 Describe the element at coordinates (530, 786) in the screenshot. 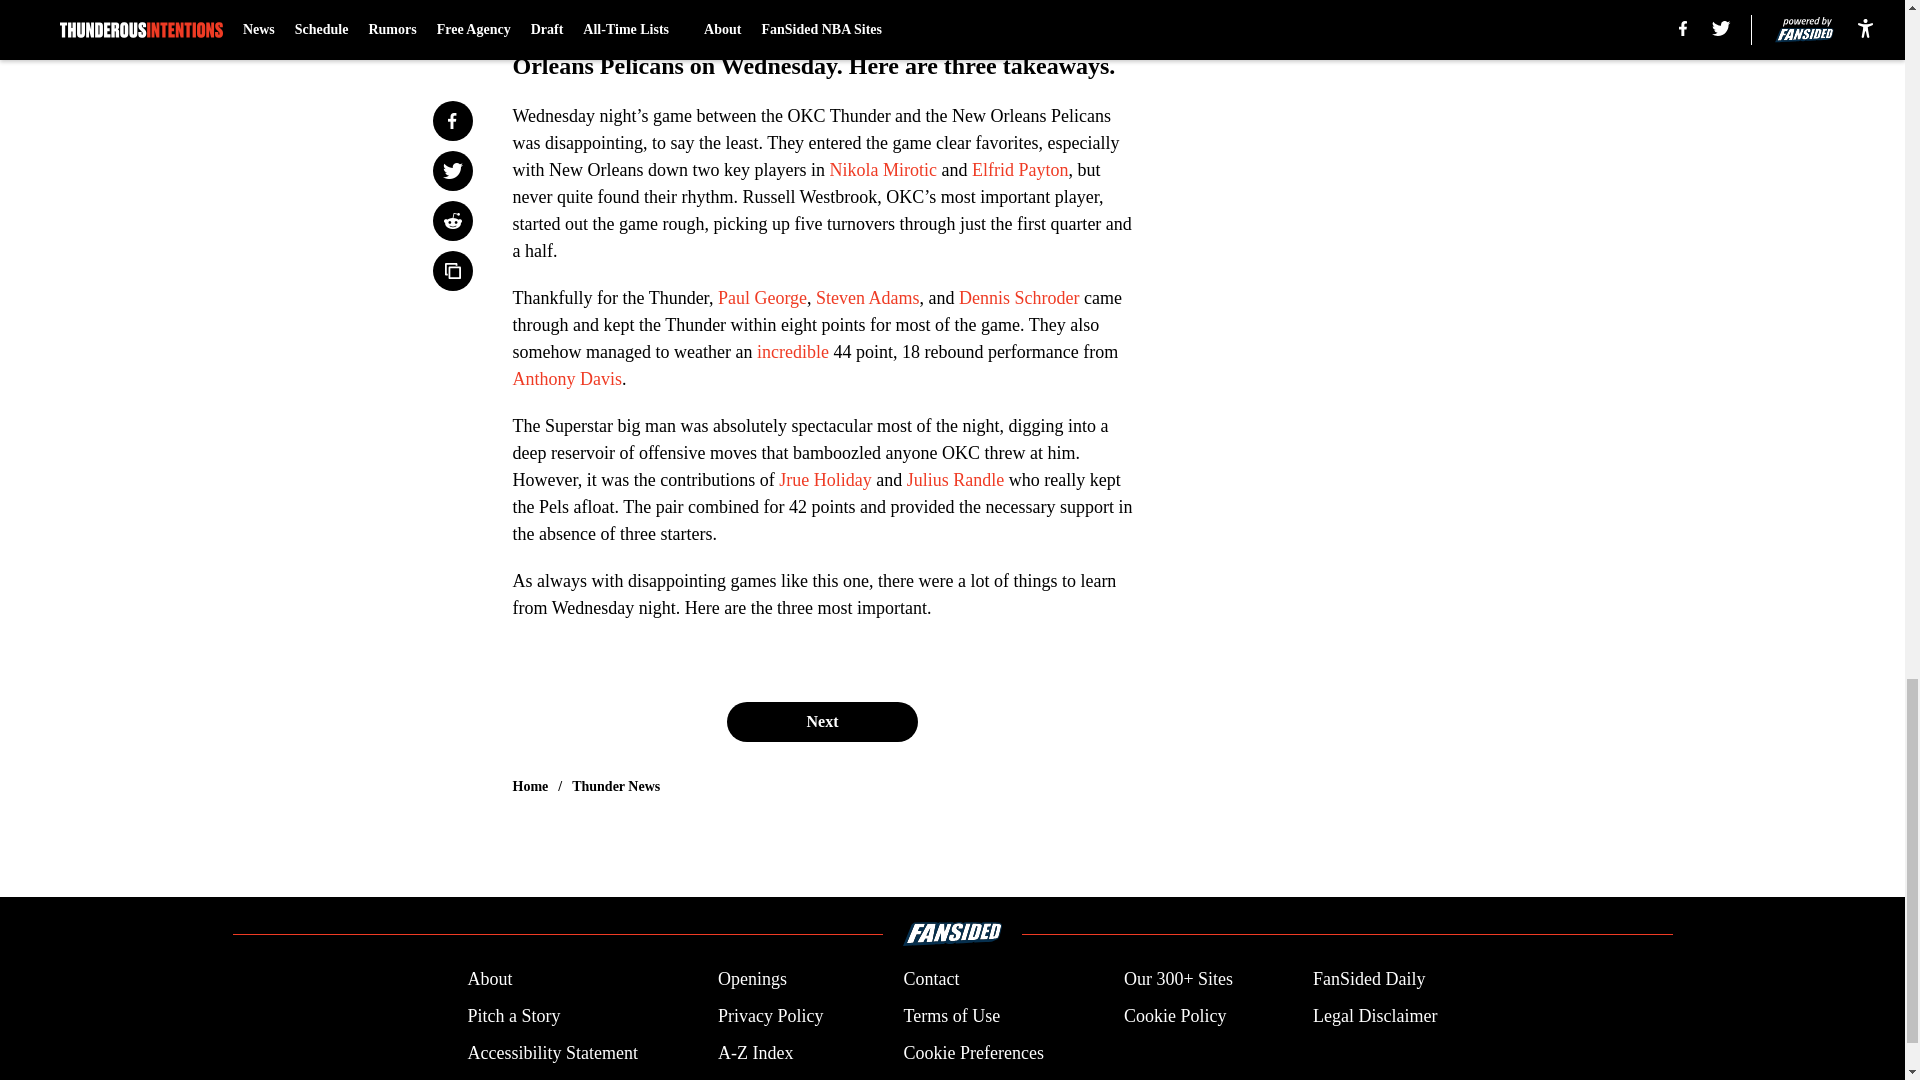

I see `Home` at that location.